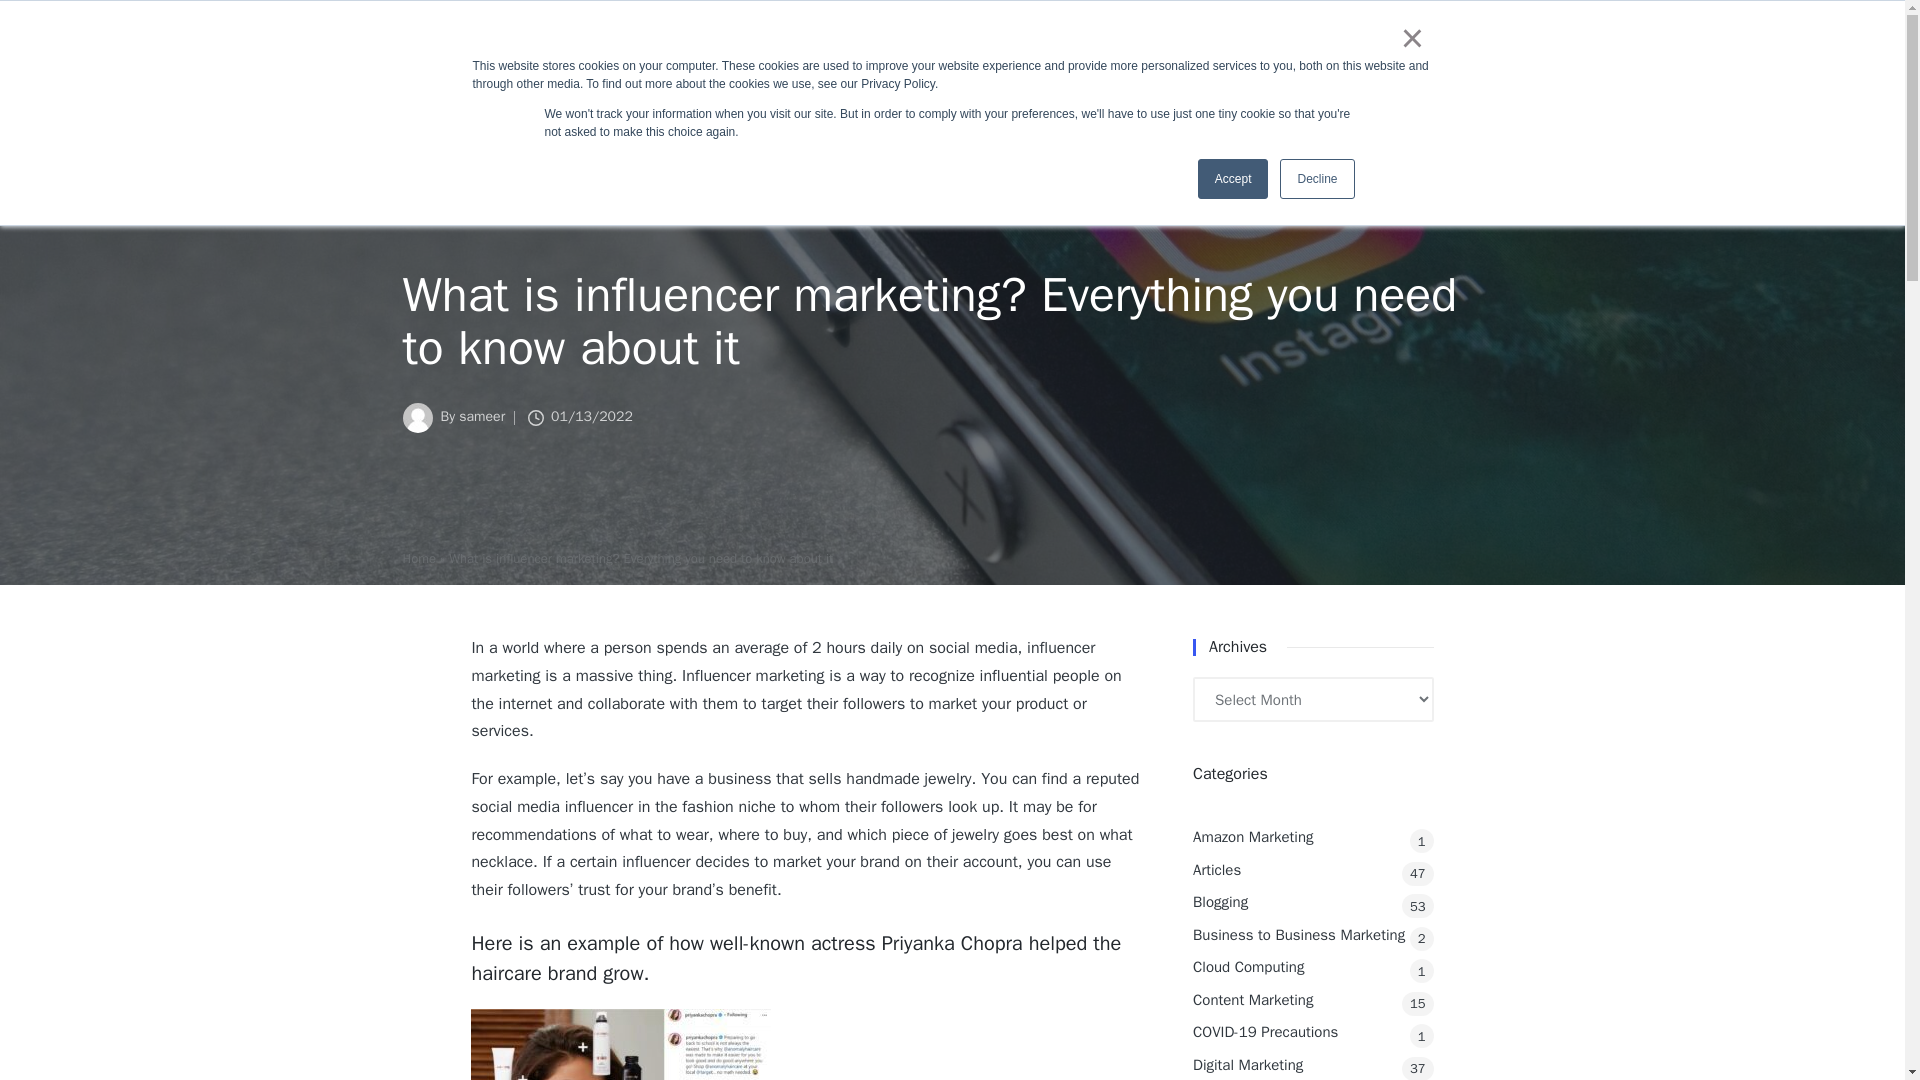  I want to click on Content Marketing, so click(1313, 1000).